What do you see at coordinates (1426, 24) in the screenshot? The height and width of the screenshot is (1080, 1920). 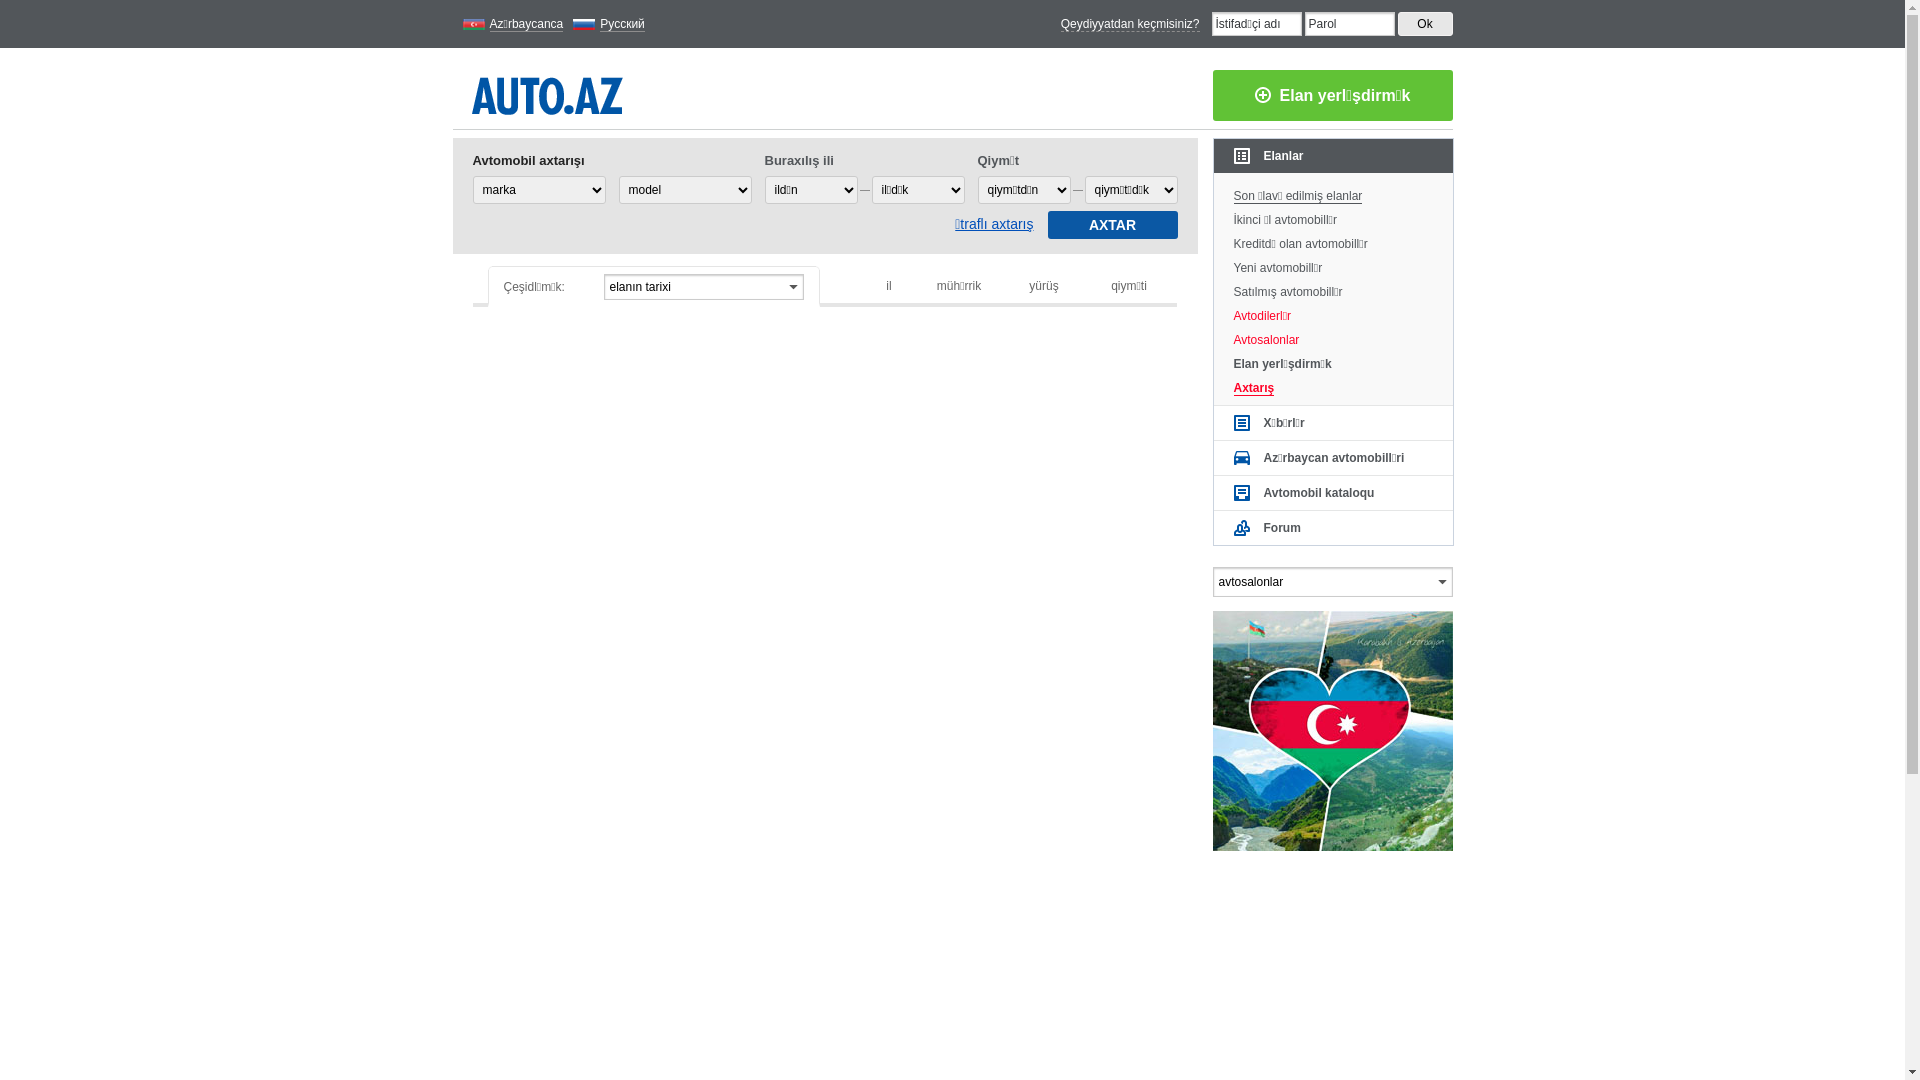 I see `Ok` at bounding box center [1426, 24].